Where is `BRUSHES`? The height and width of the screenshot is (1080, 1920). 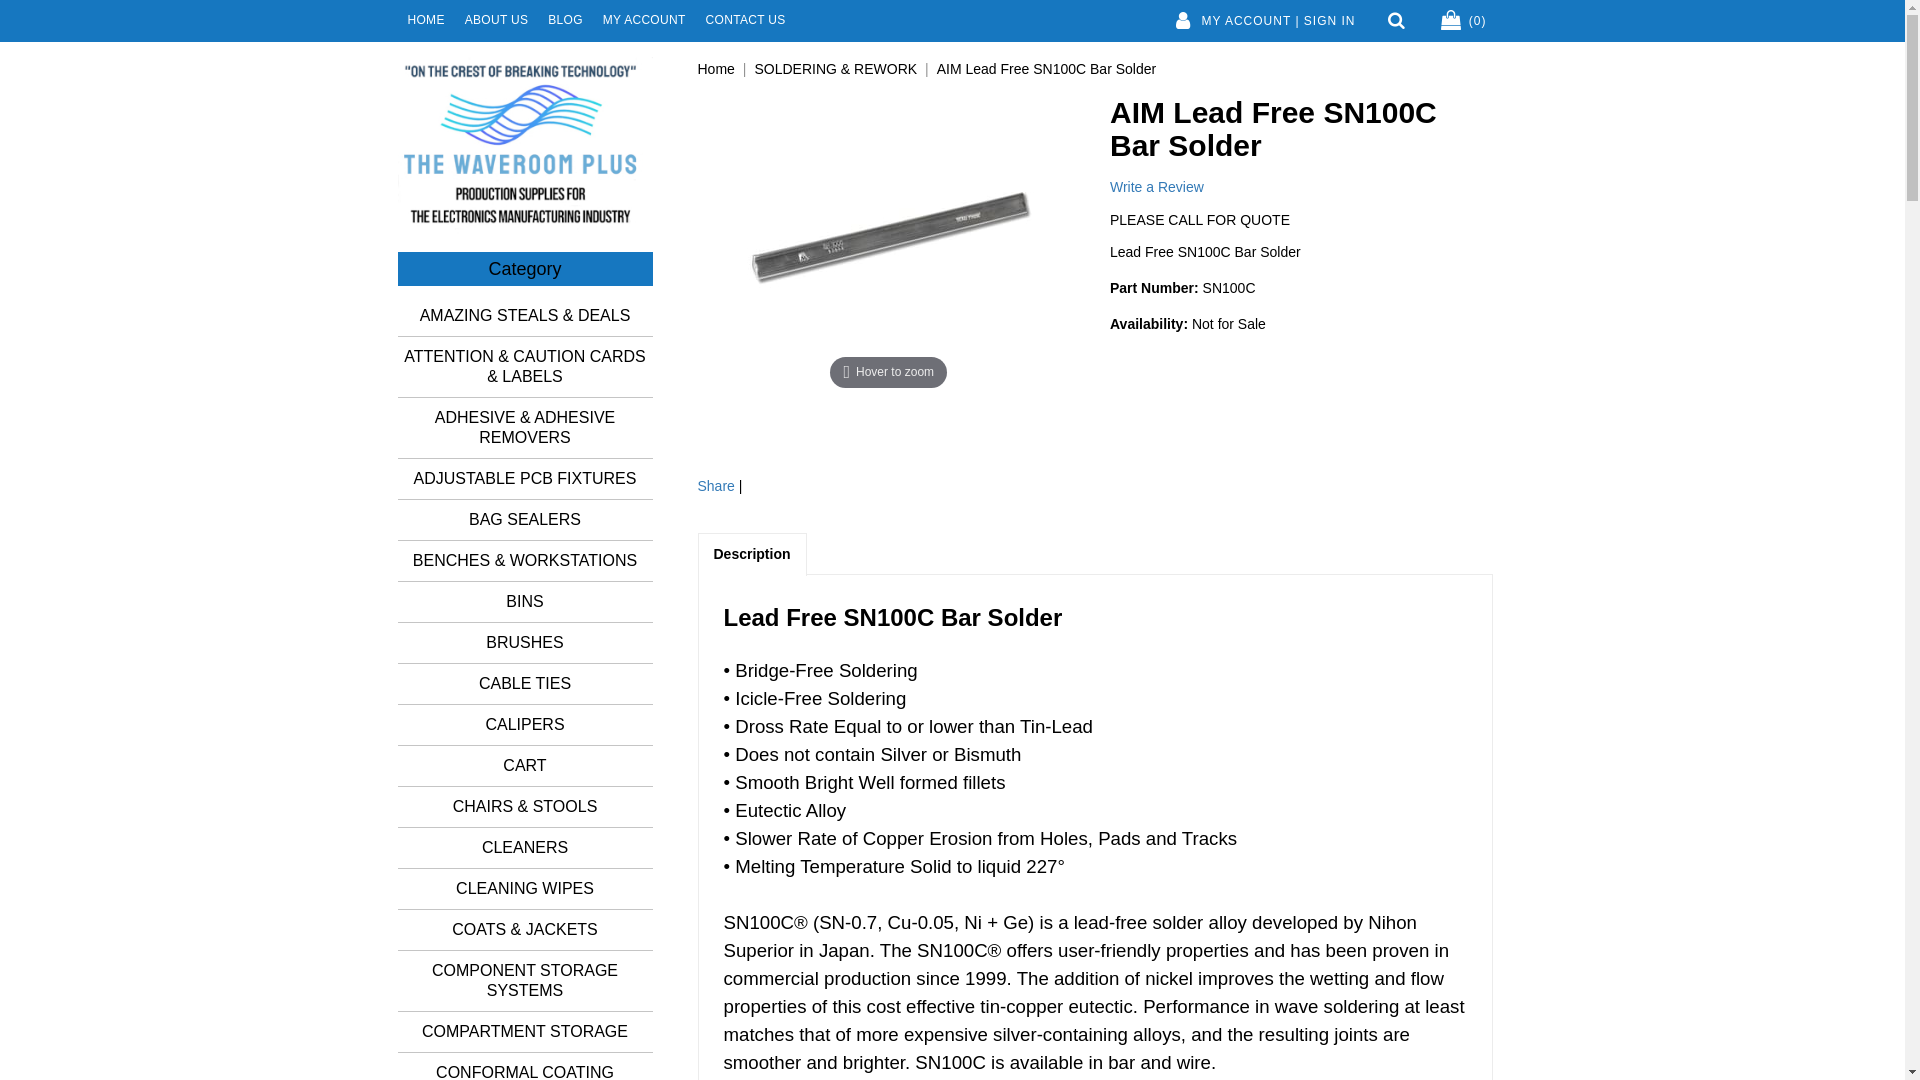 BRUSHES is located at coordinates (526, 643).